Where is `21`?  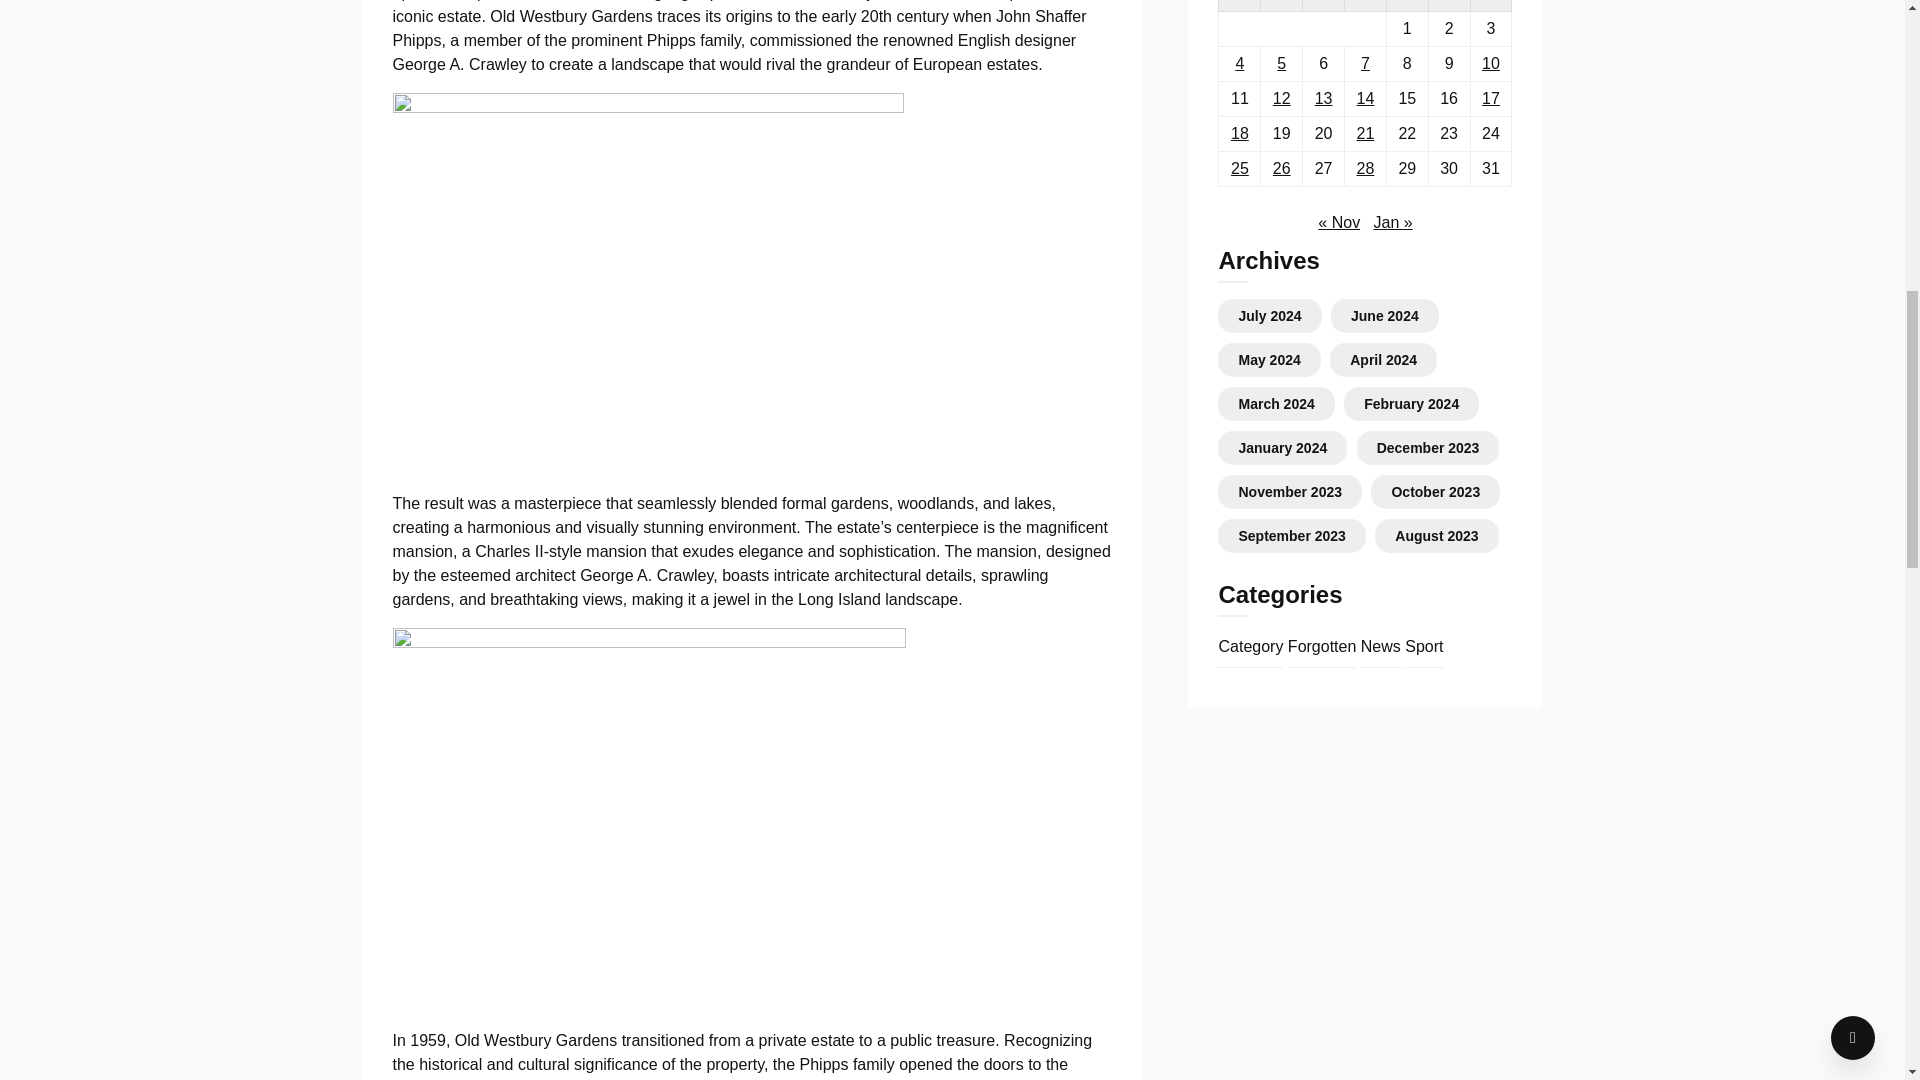 21 is located at coordinates (1366, 133).